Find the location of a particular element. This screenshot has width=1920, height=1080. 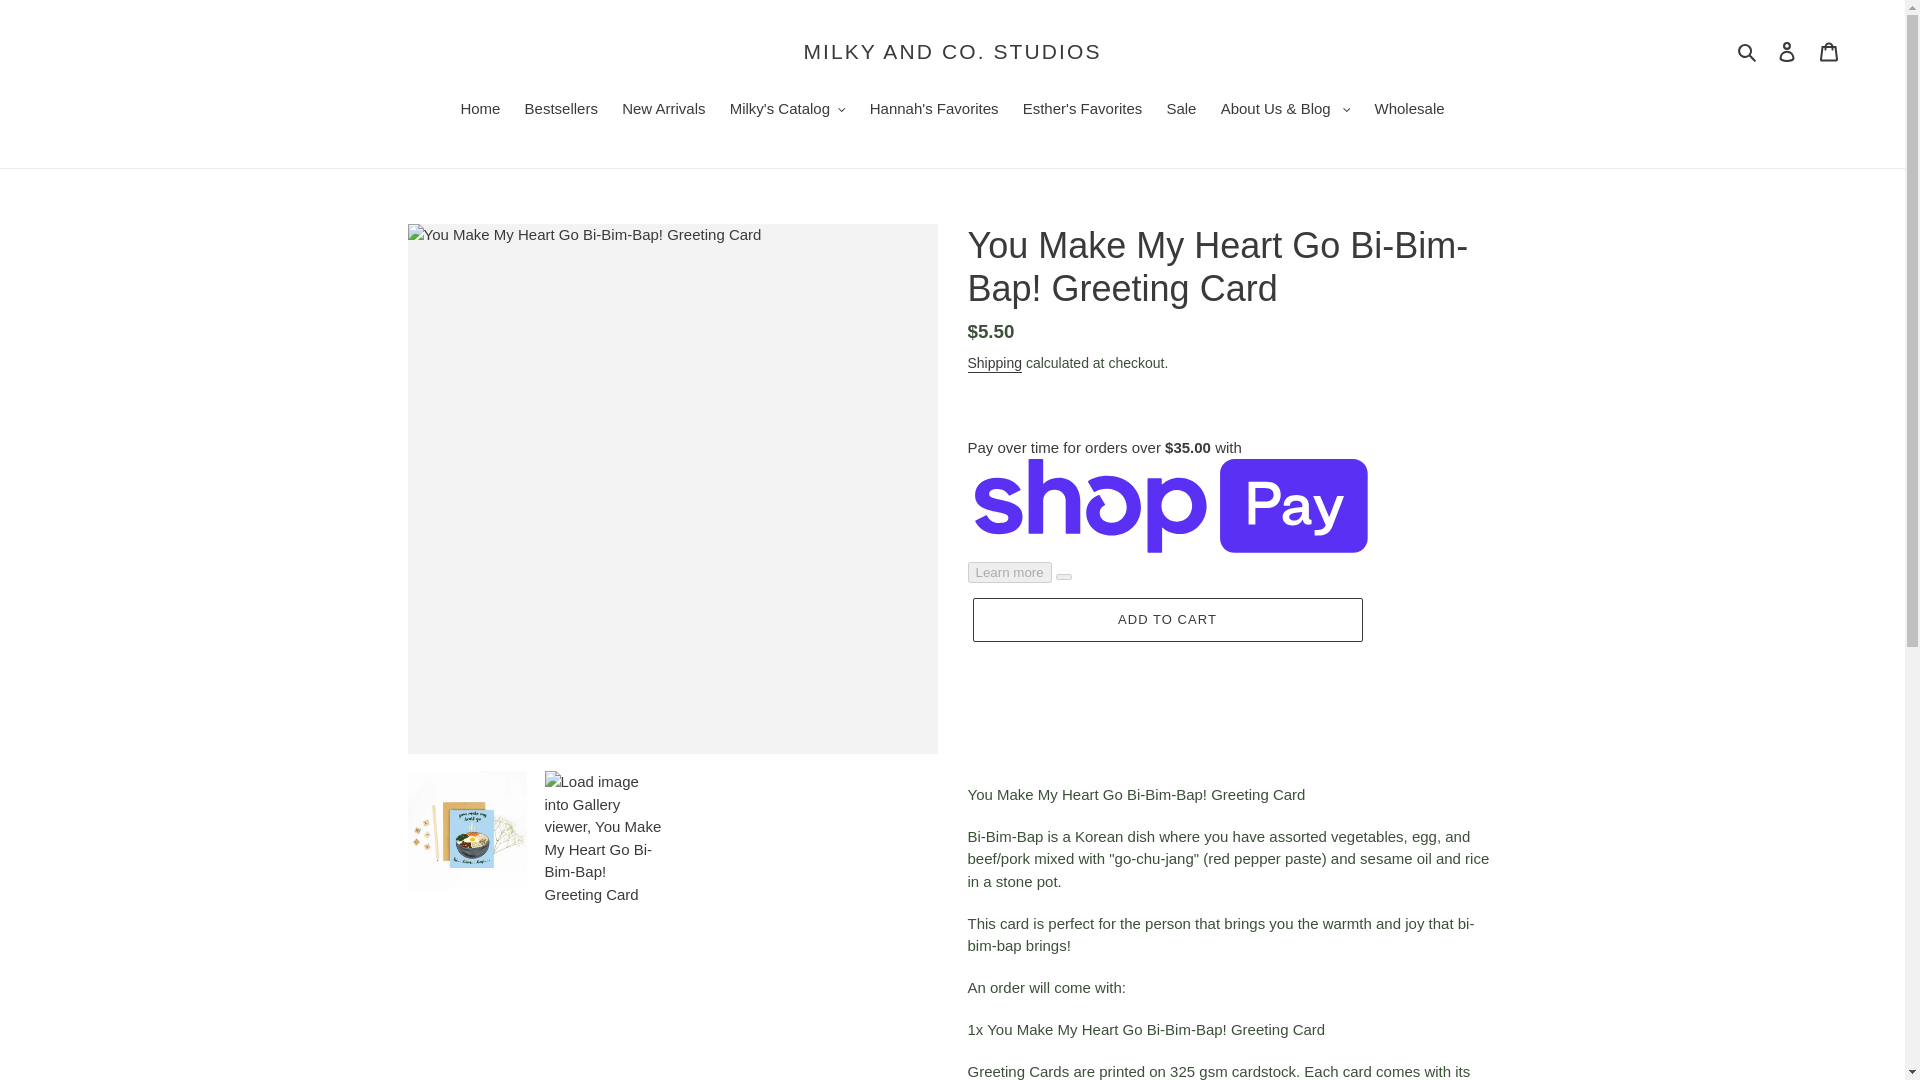

Cart is located at coordinates (1829, 52).